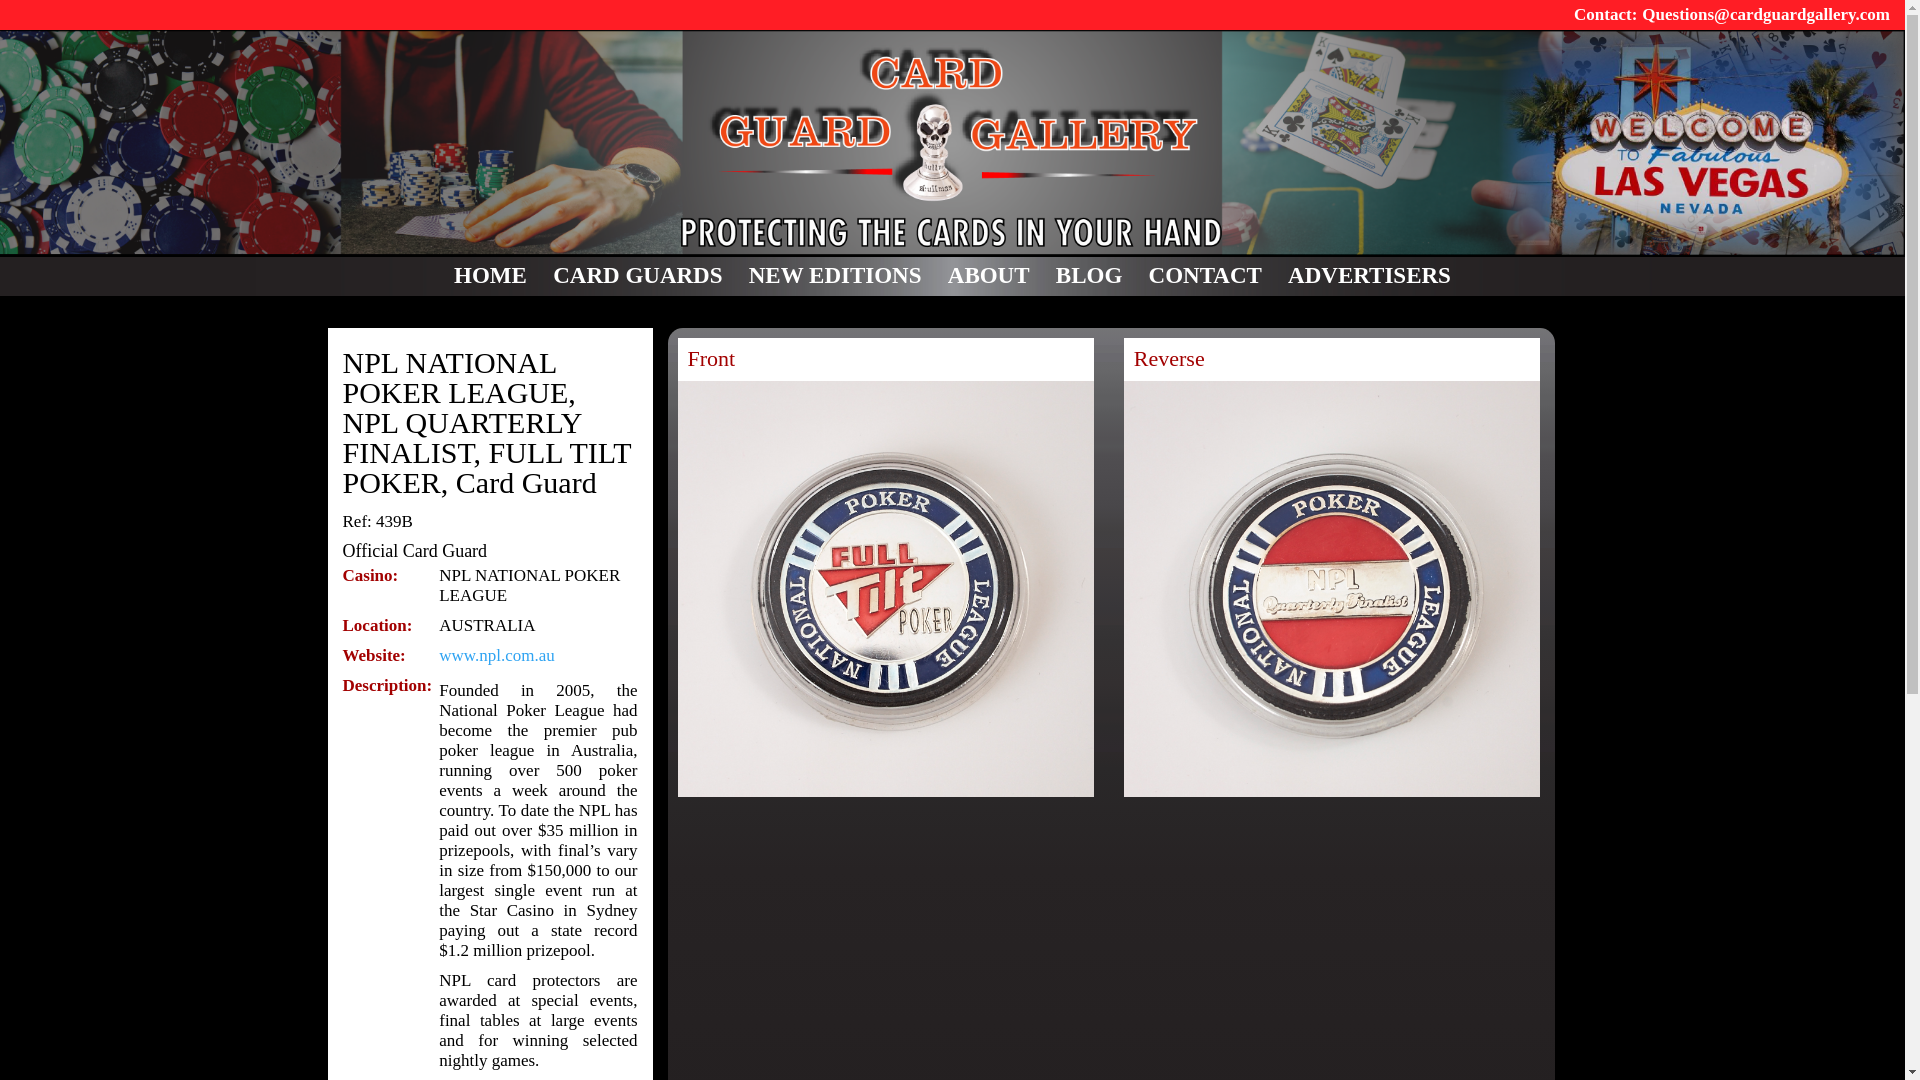  What do you see at coordinates (496, 655) in the screenshot?
I see `www.npl.com.au` at bounding box center [496, 655].